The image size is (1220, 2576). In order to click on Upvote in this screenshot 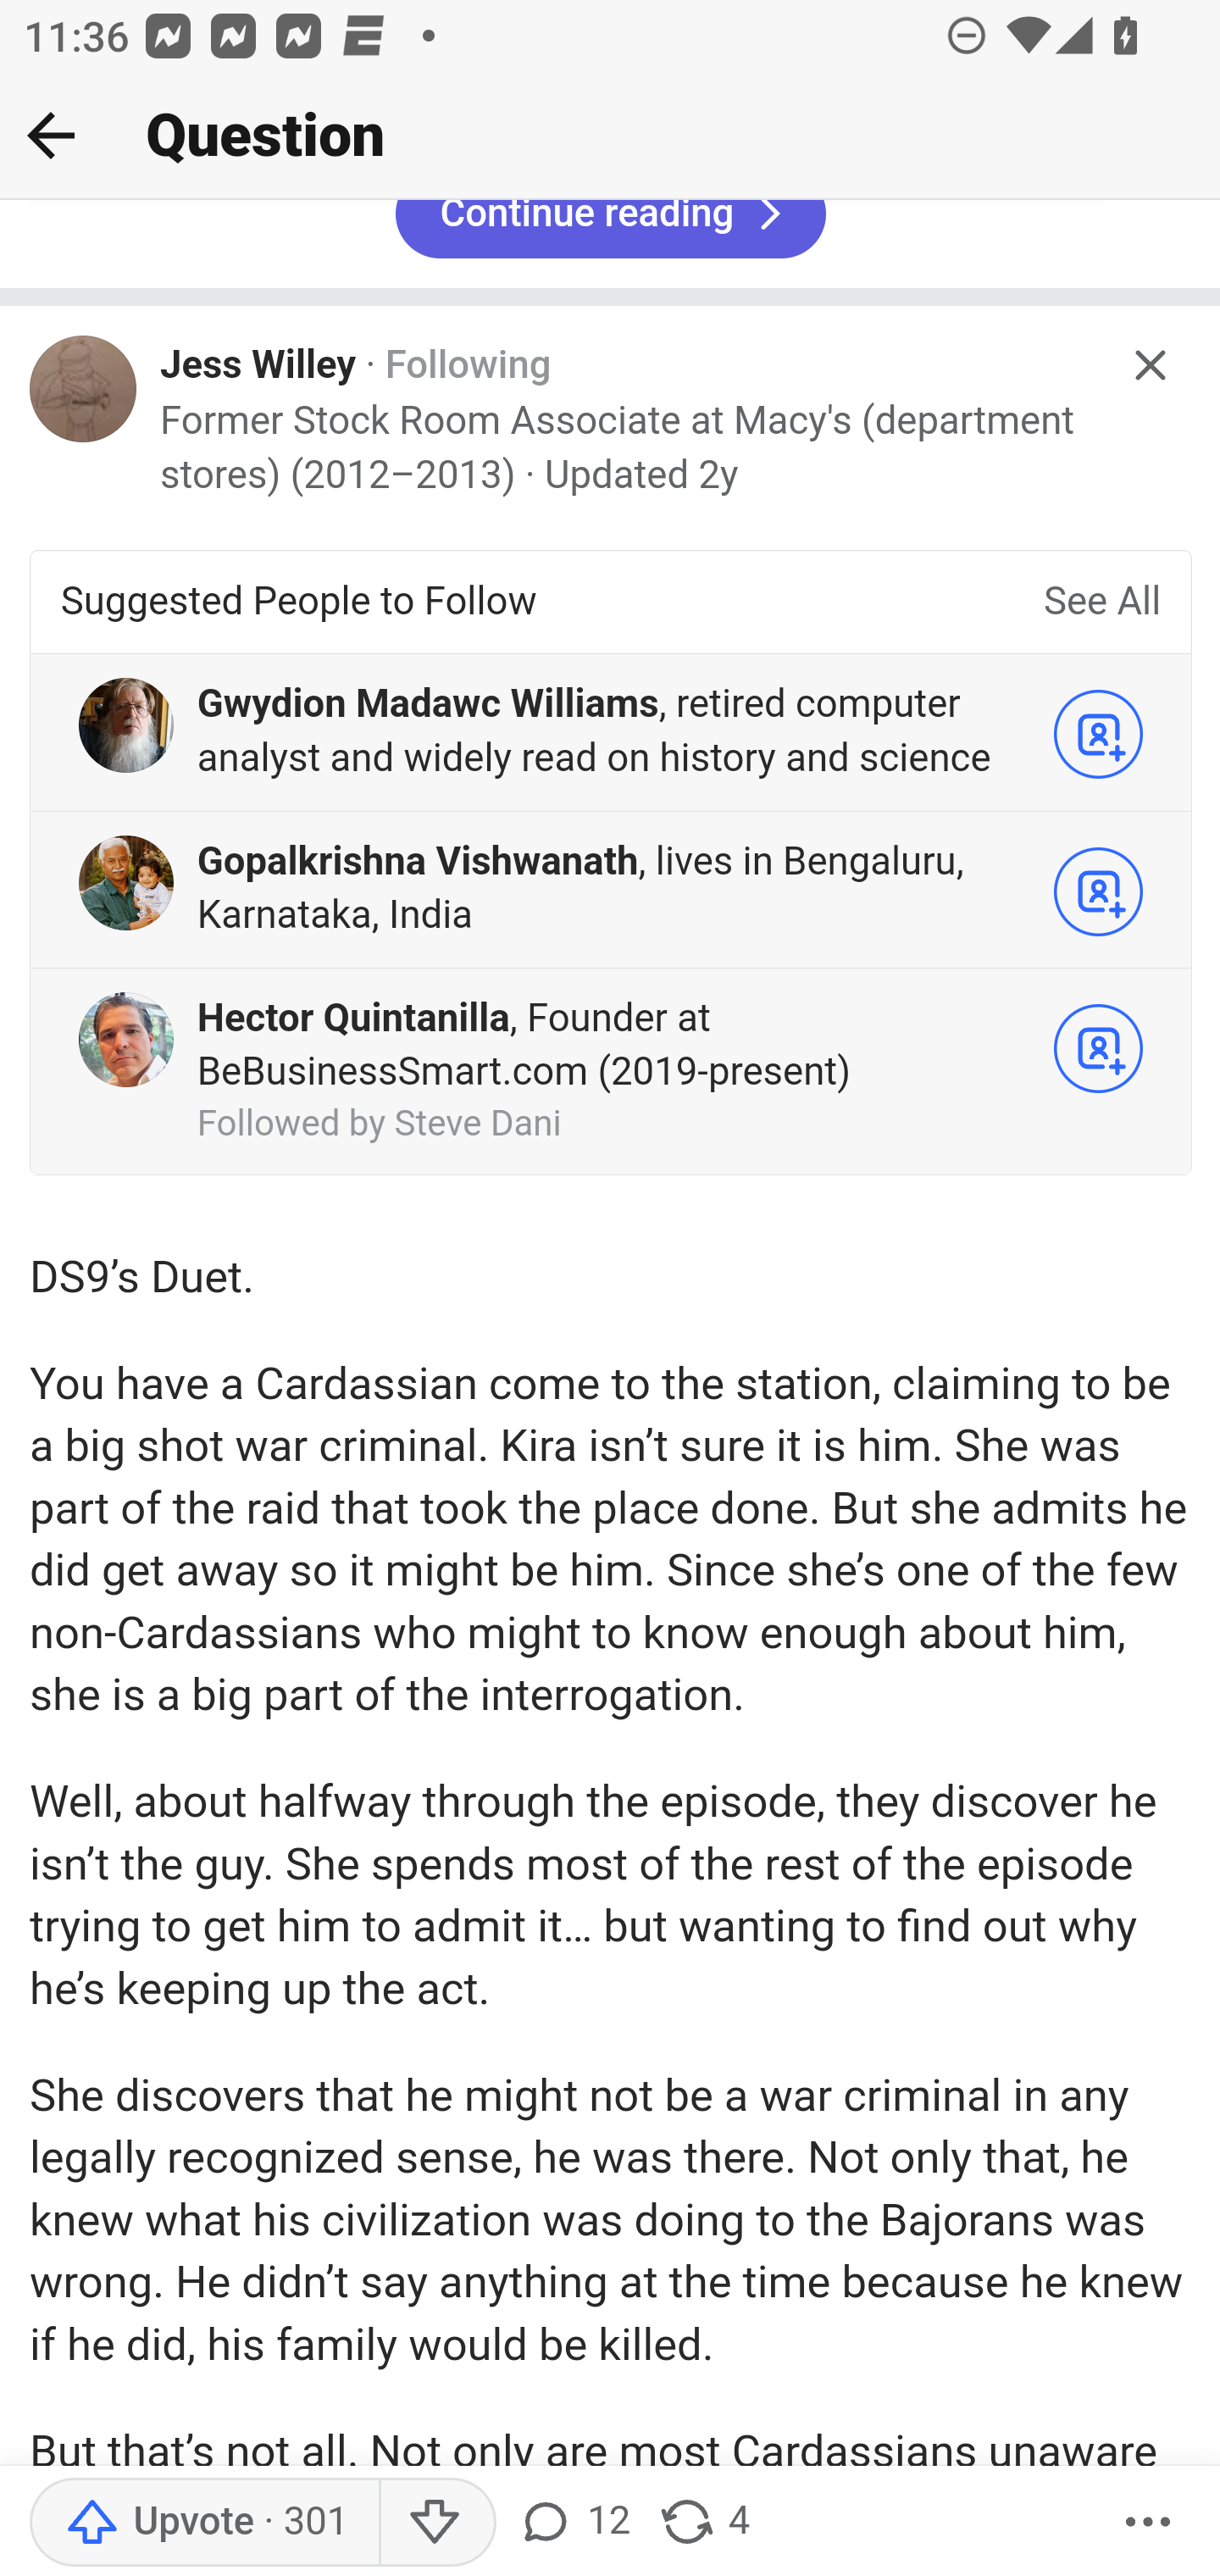, I will do `click(203, 2523)`.